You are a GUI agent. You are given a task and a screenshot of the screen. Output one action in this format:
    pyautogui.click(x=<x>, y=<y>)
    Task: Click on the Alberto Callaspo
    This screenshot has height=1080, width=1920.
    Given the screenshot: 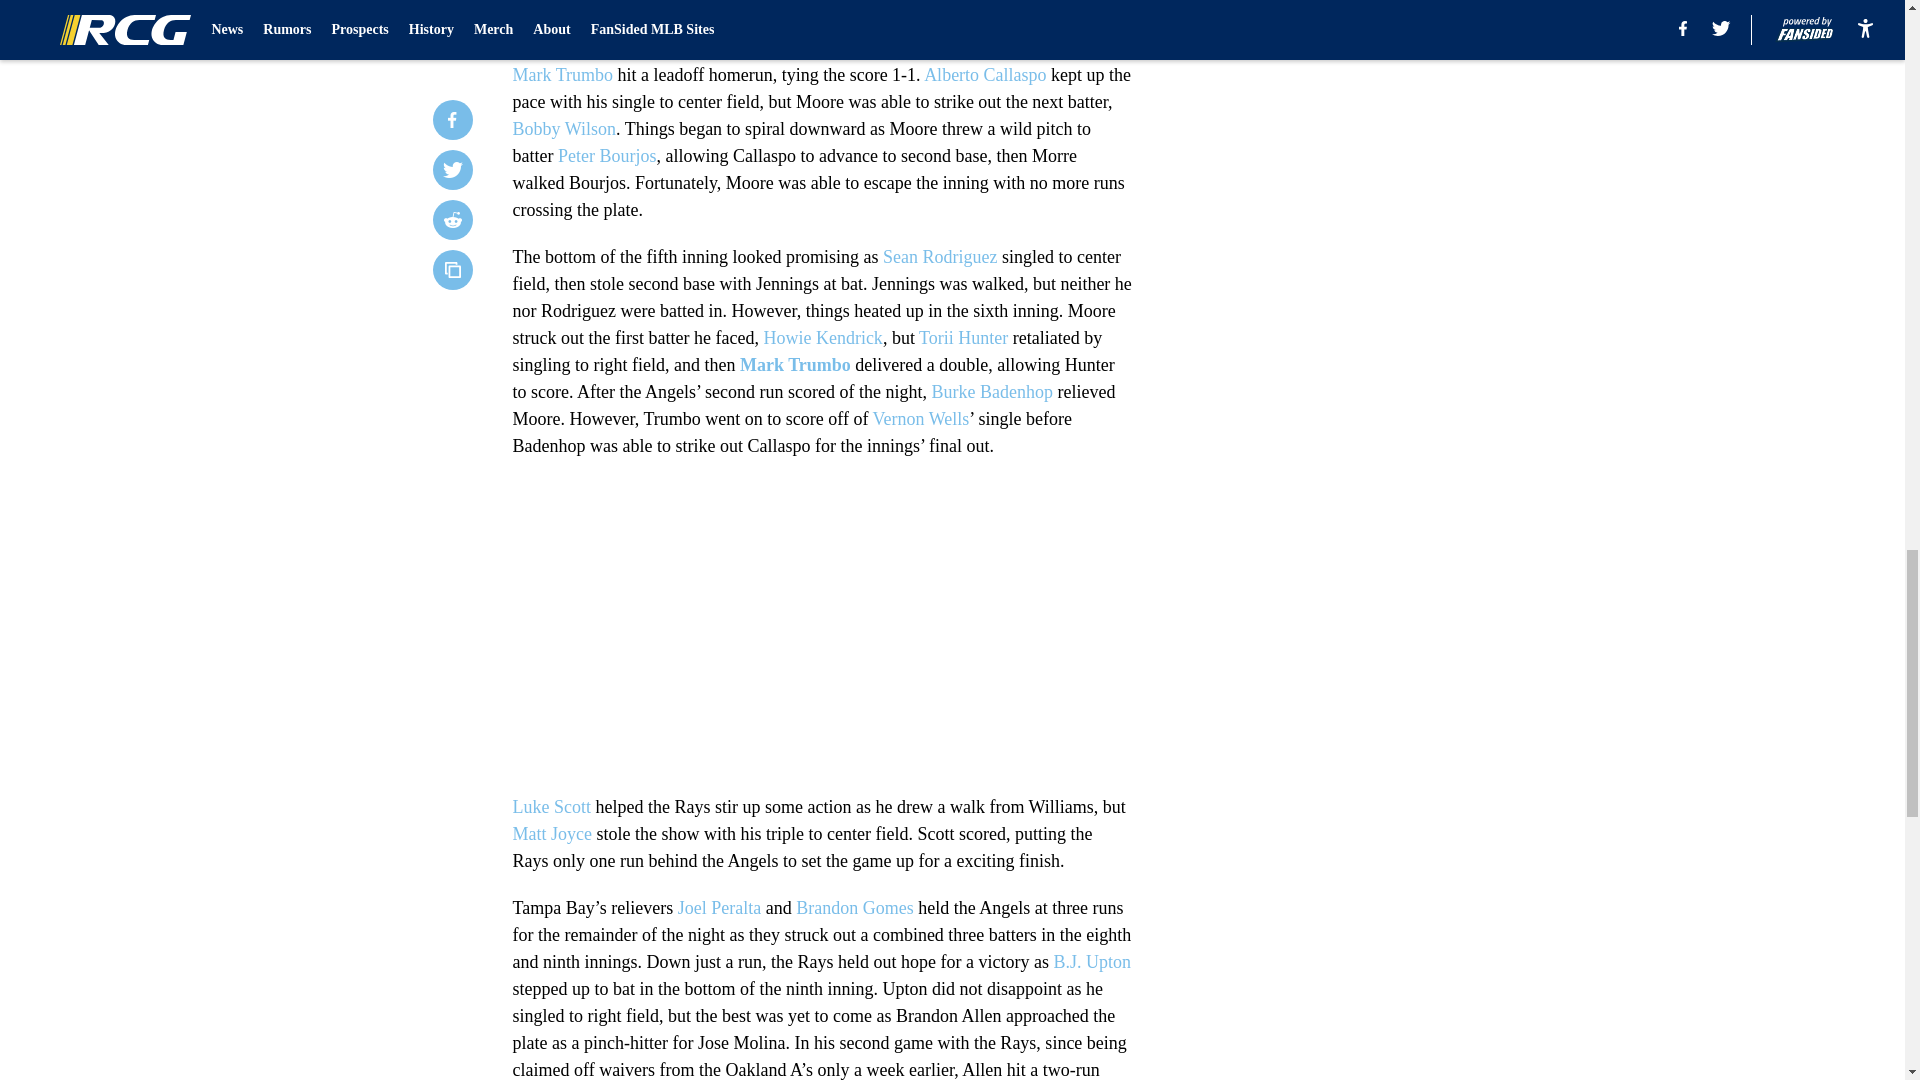 What is the action you would take?
    pyautogui.click(x=984, y=74)
    